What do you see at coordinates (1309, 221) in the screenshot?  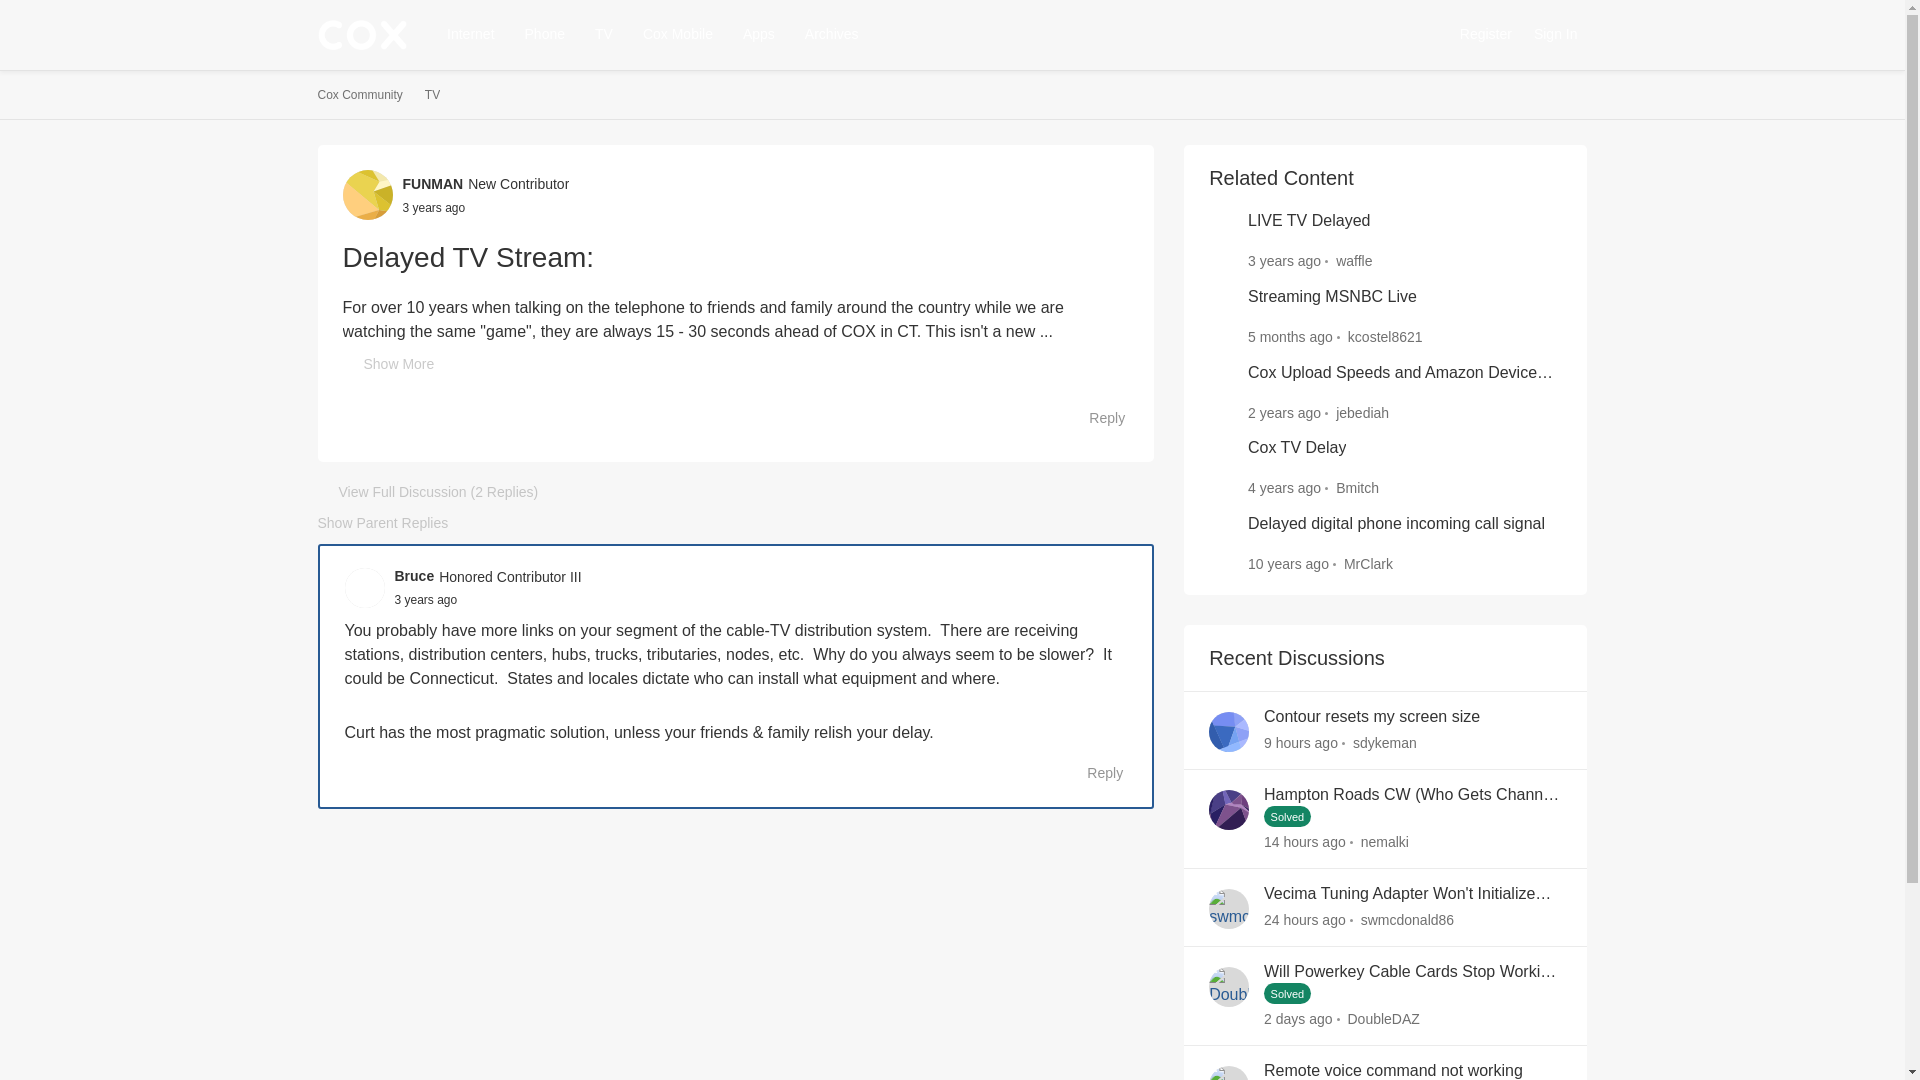 I see `LIVE TV Delayed` at bounding box center [1309, 221].